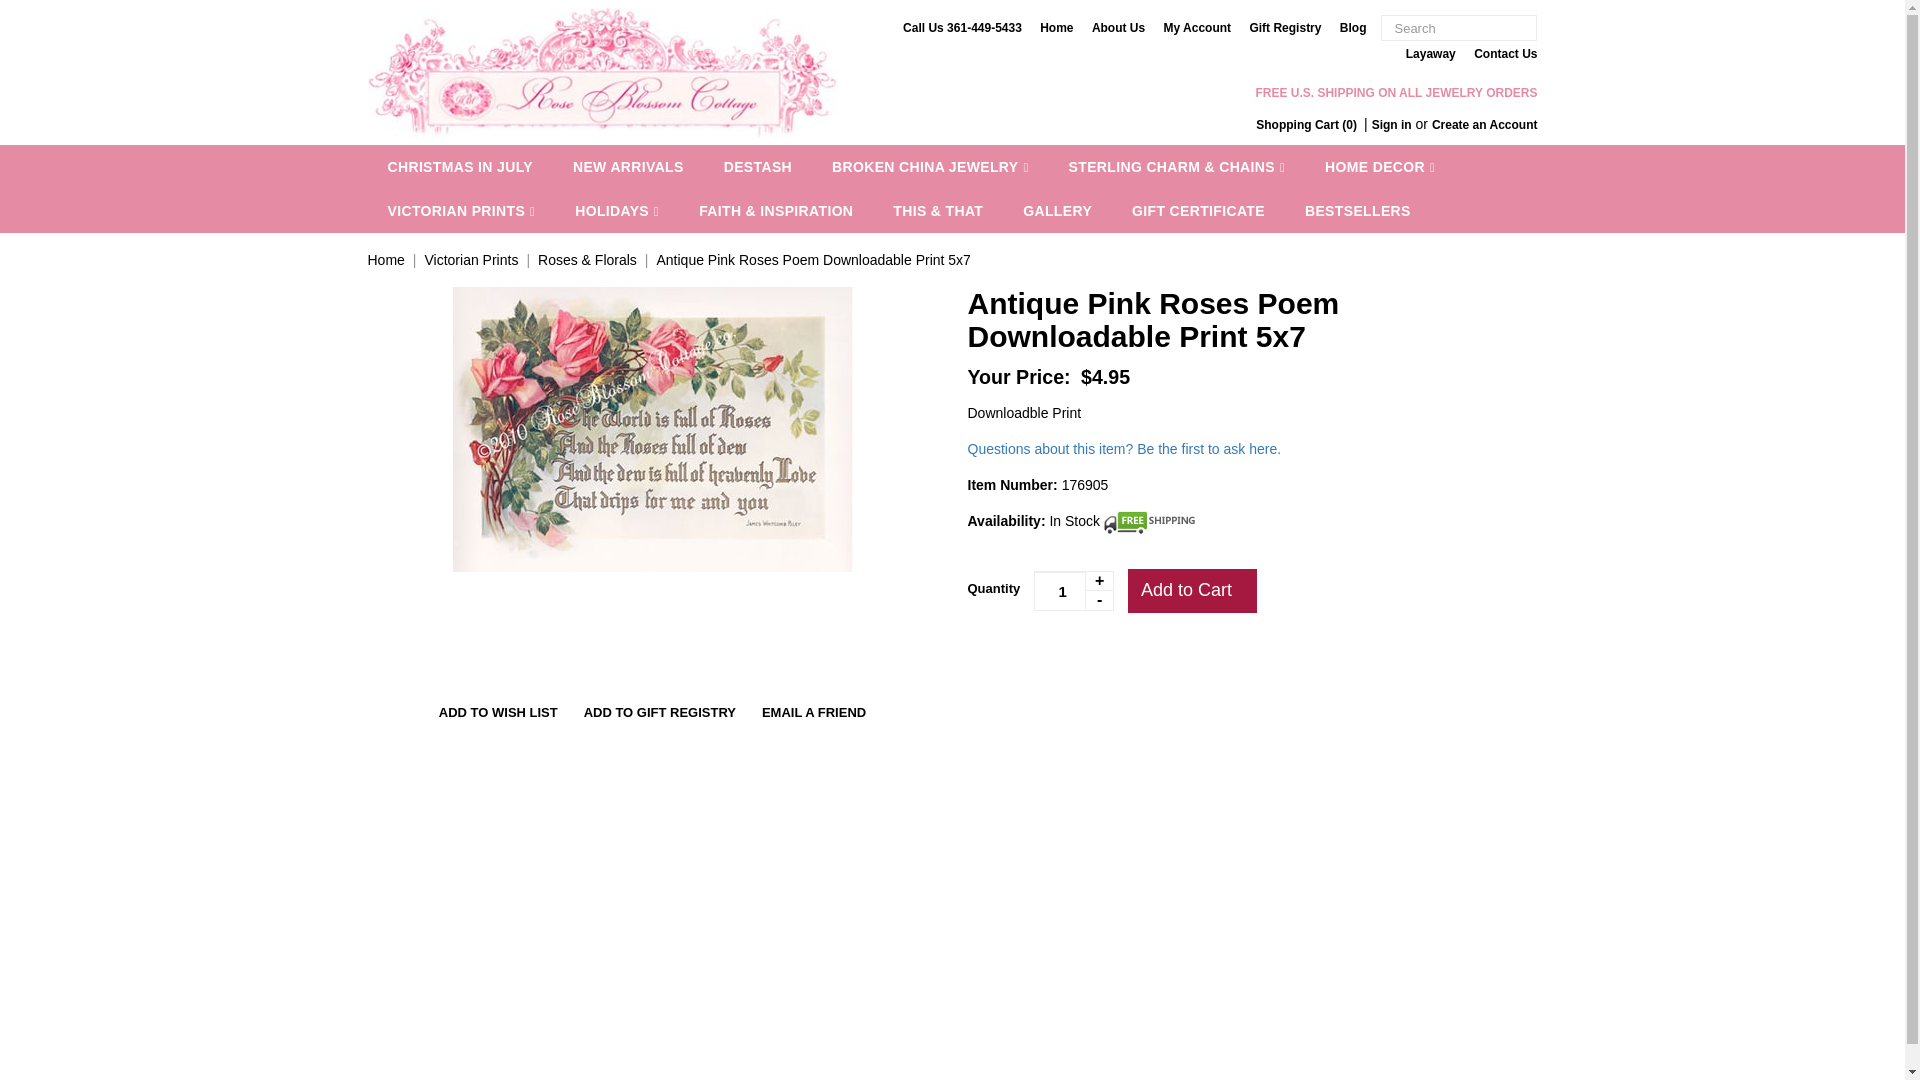 Image resolution: width=1920 pixels, height=1080 pixels. What do you see at coordinates (930, 166) in the screenshot?
I see `BROKEN CHINA JEWELRY` at bounding box center [930, 166].